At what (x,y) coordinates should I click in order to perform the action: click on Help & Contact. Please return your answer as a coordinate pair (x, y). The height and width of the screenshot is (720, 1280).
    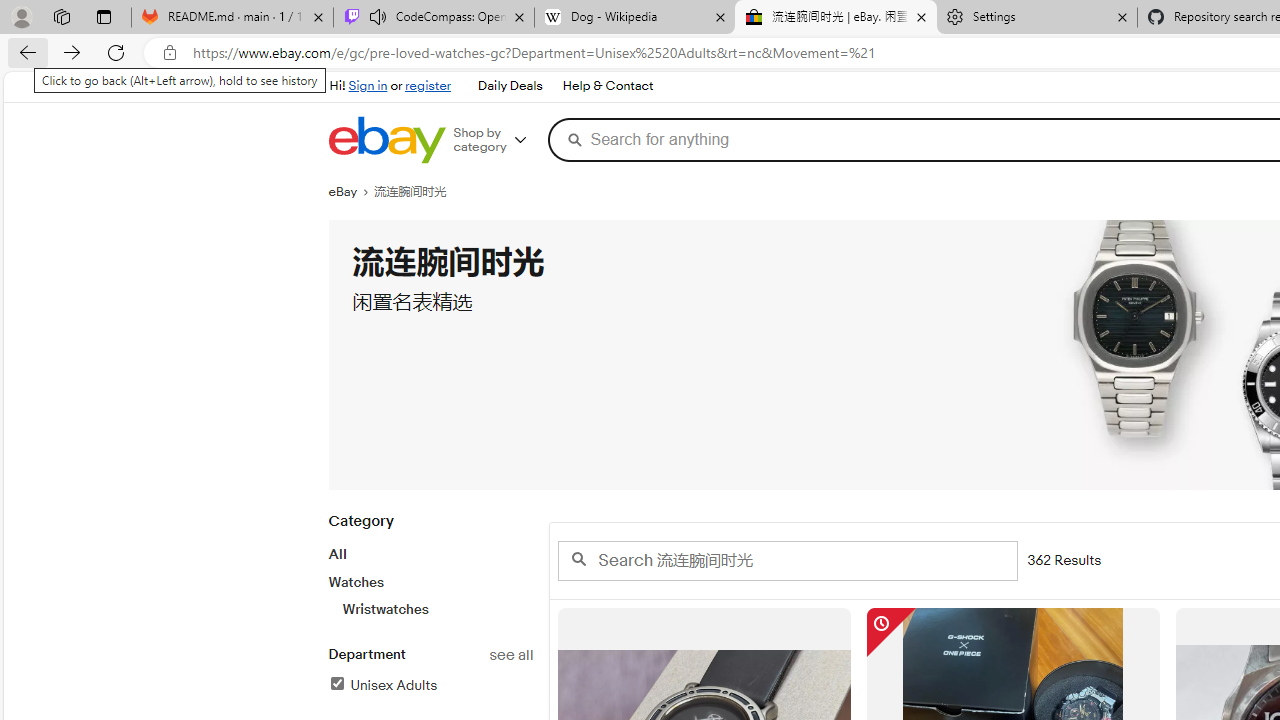
    Looking at the image, I should click on (606, 86).